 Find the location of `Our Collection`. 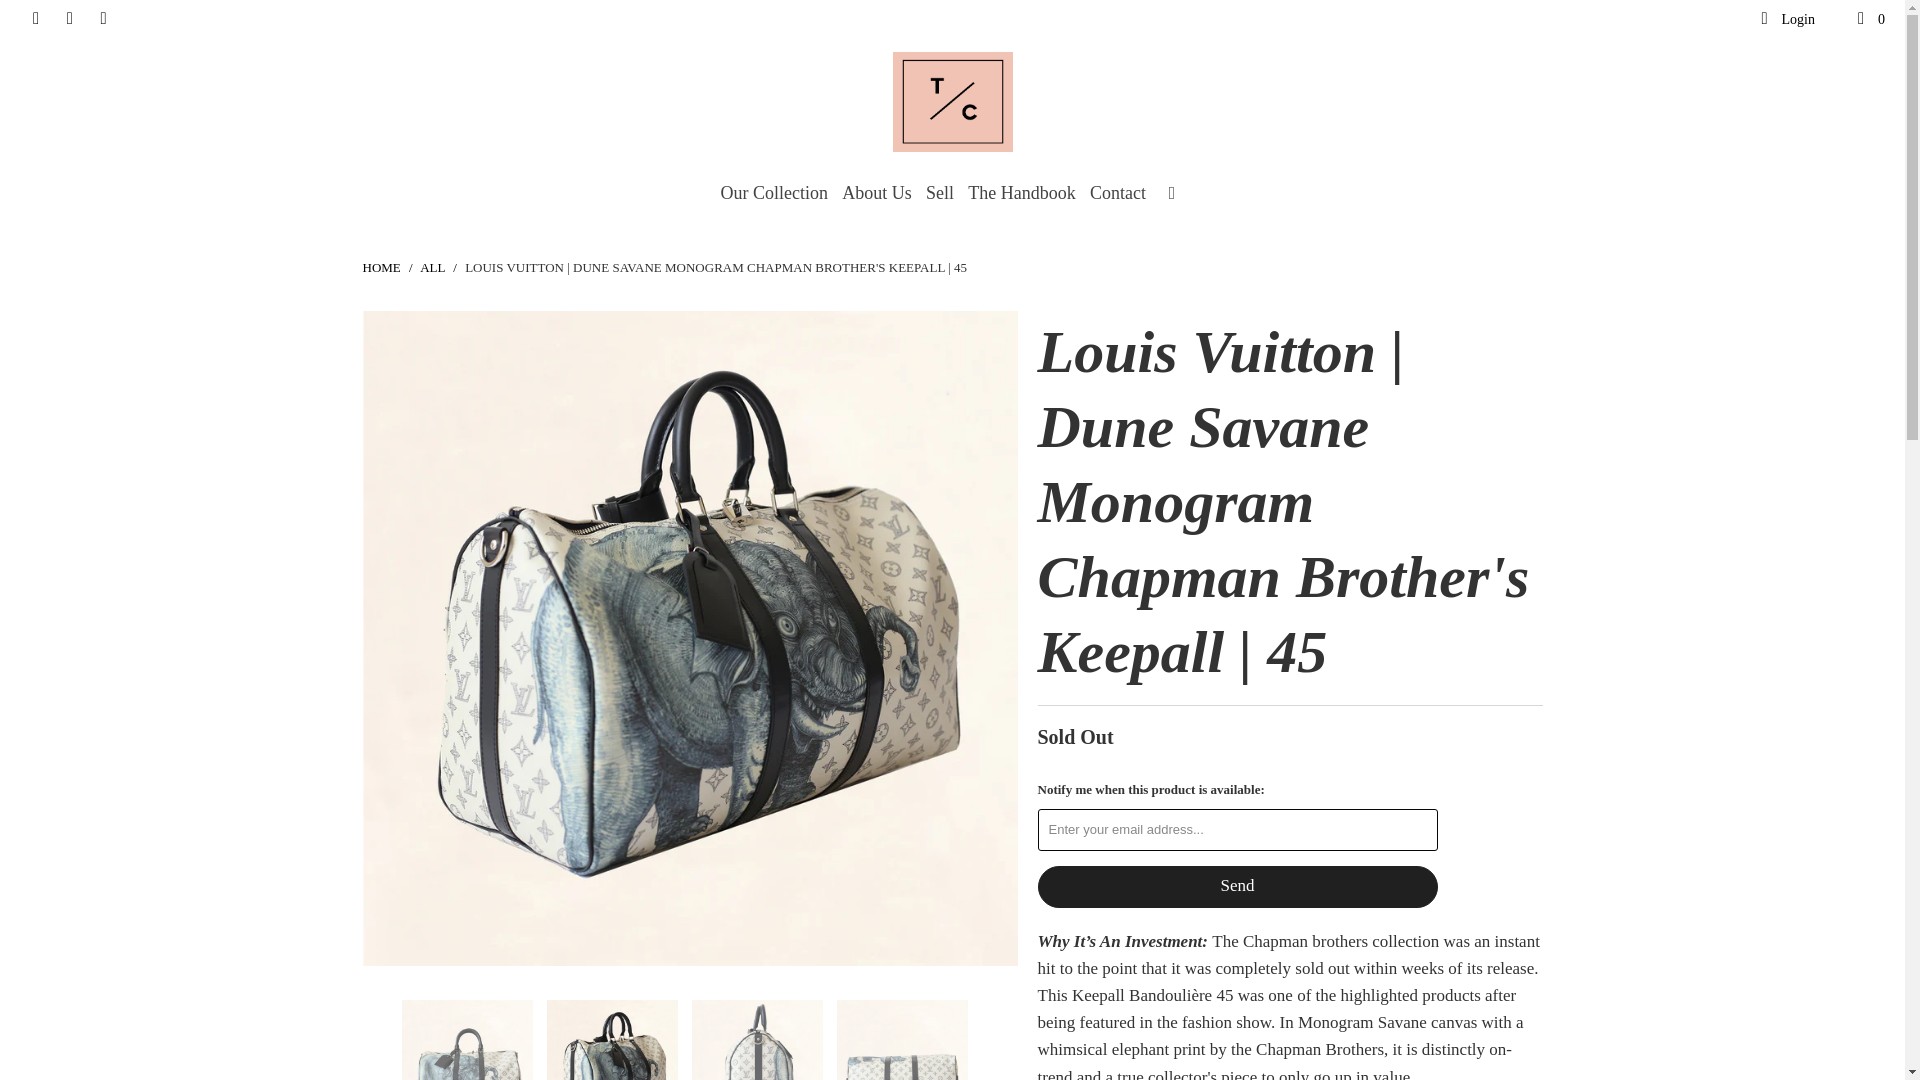

Our Collection is located at coordinates (774, 194).